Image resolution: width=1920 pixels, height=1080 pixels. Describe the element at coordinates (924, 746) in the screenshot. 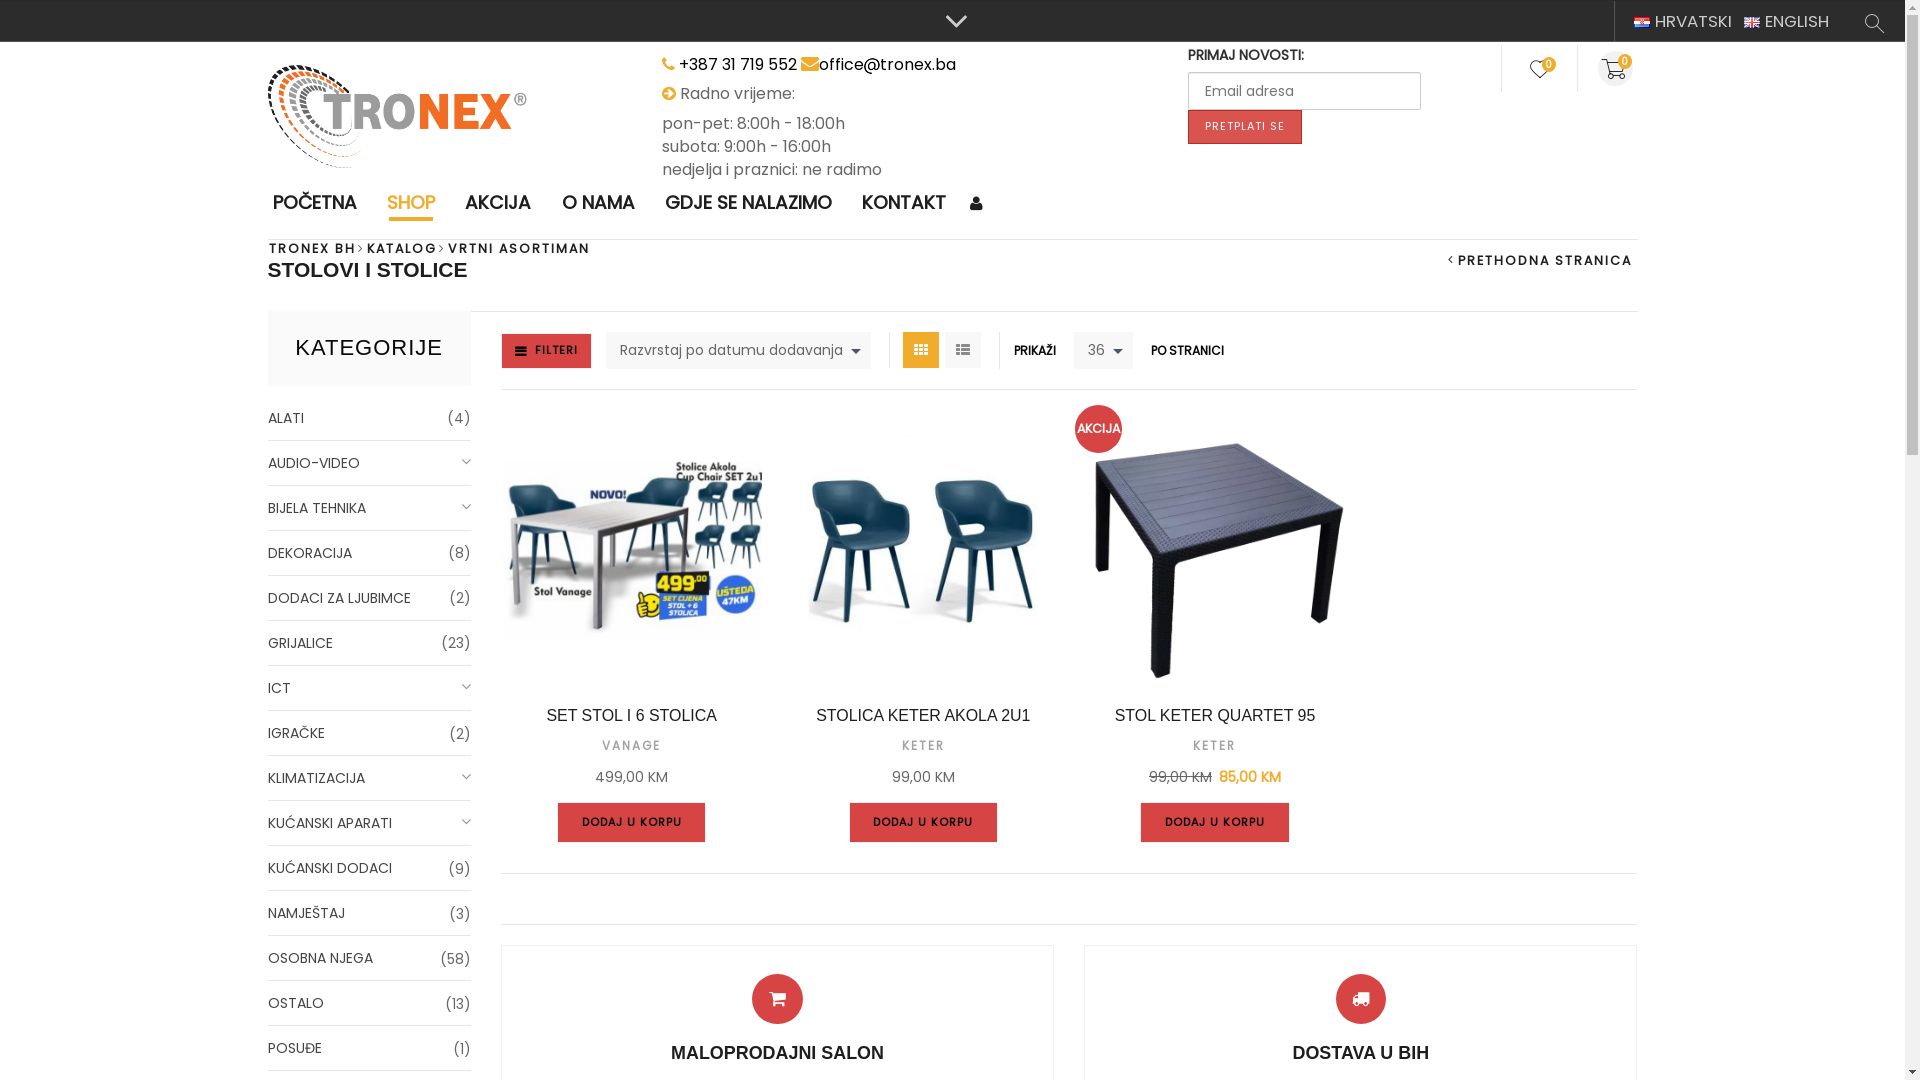

I see `KETER` at that location.